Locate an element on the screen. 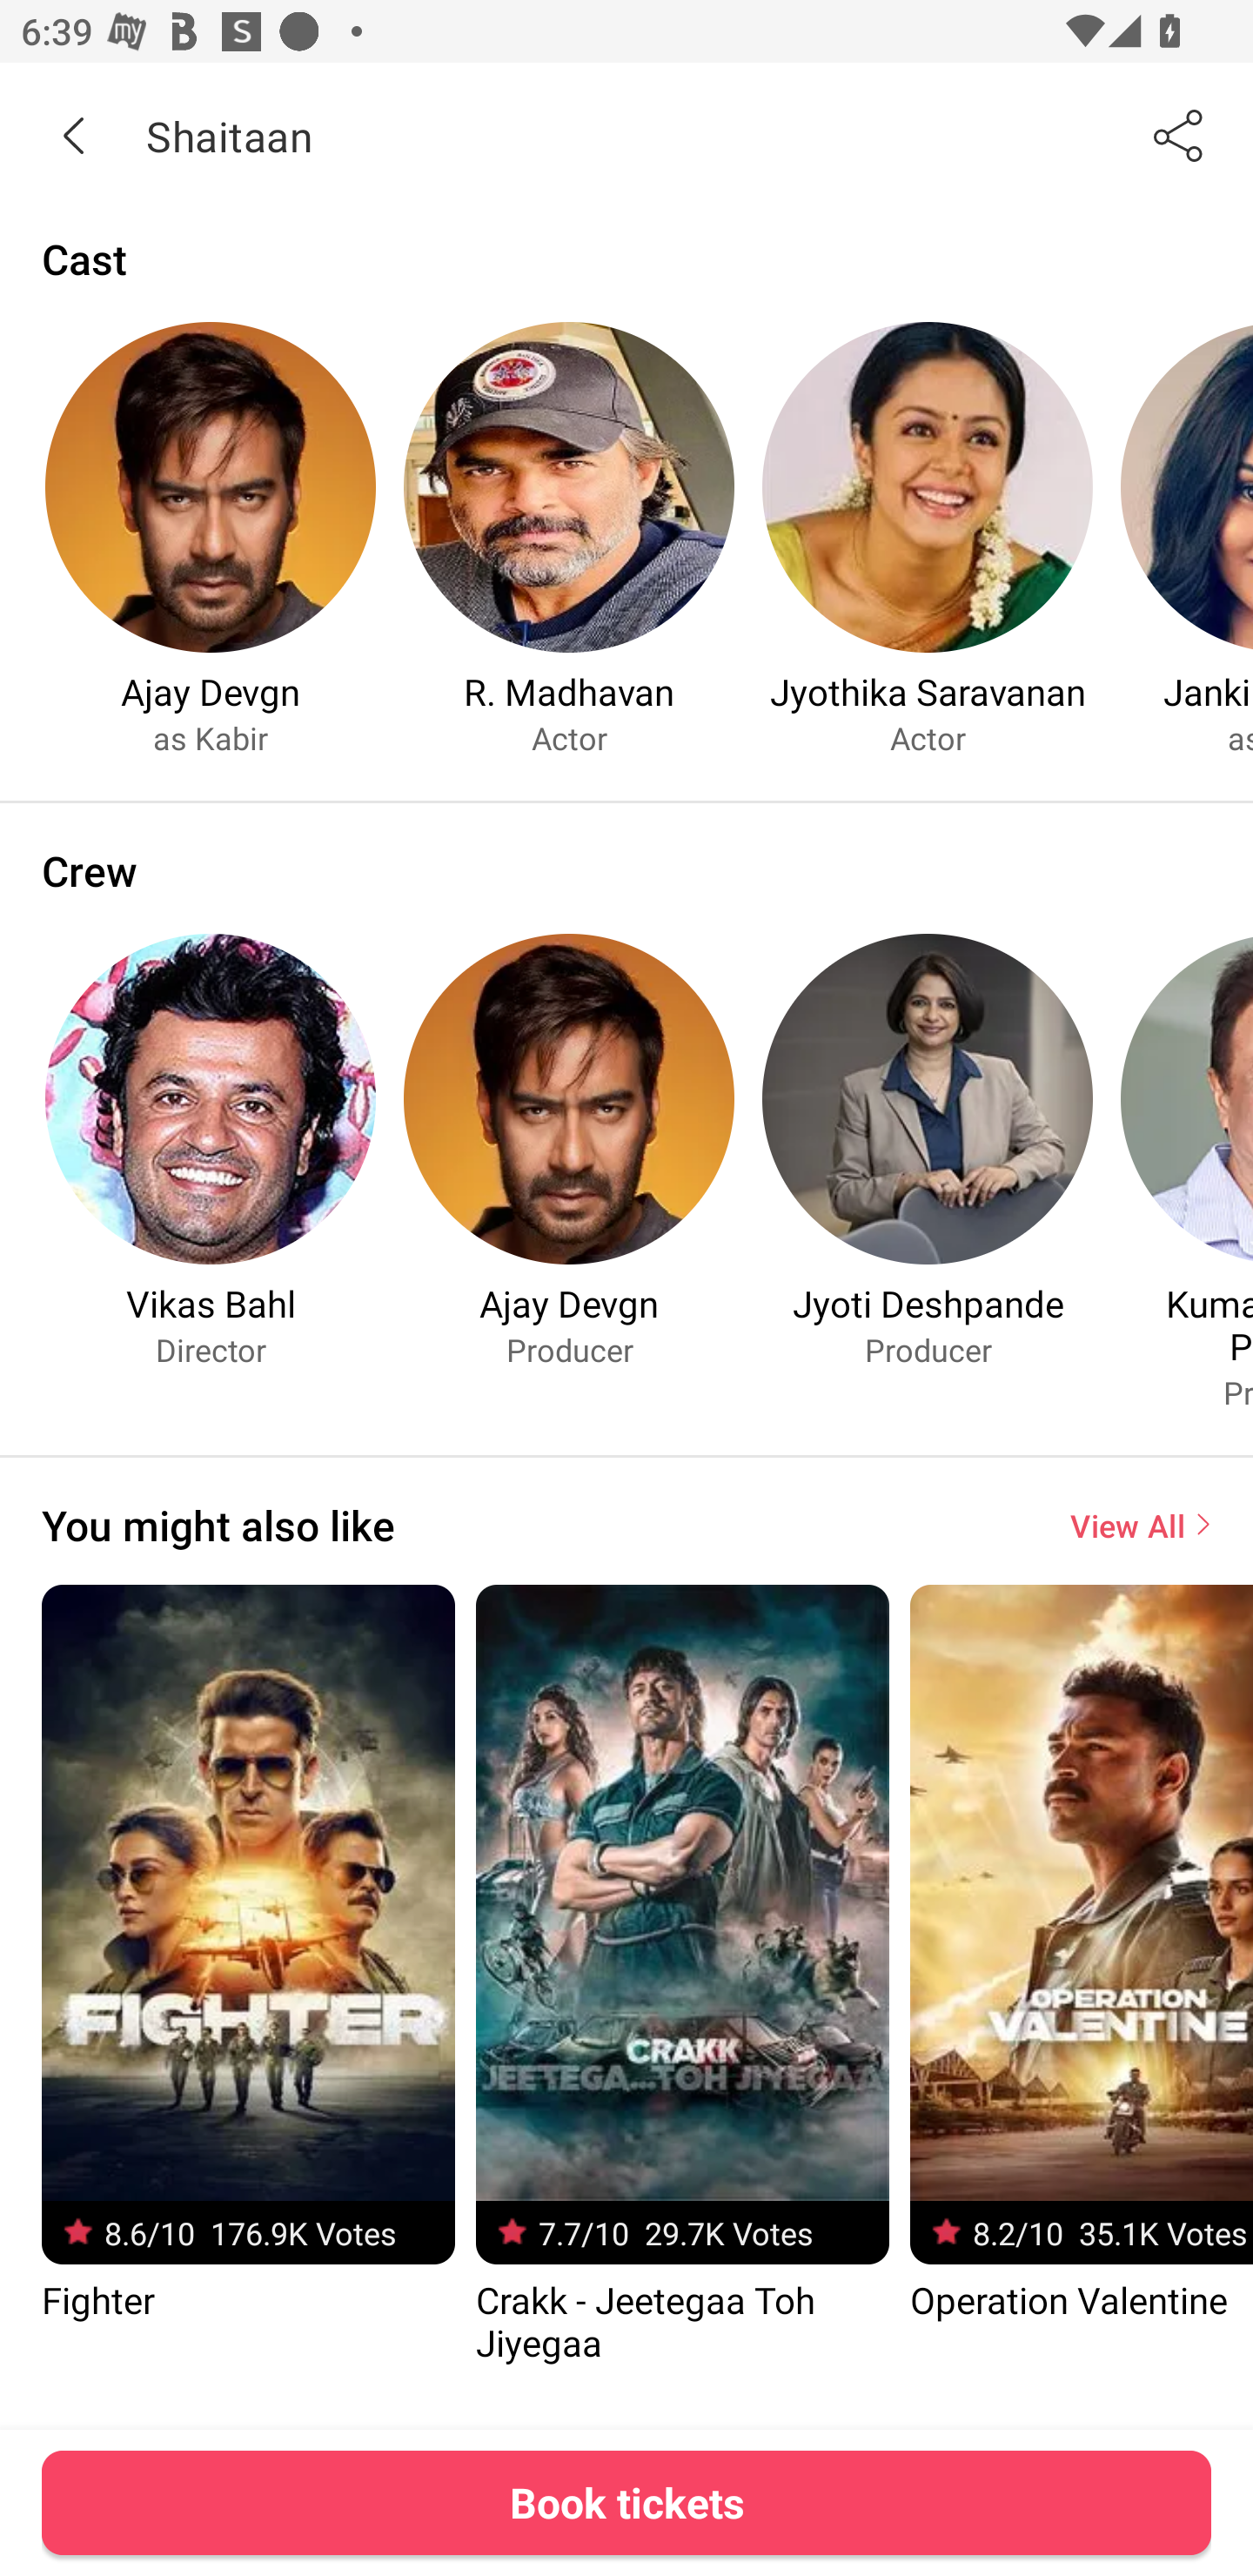 The image size is (1253, 2576). View All is located at coordinates (1140, 1525).